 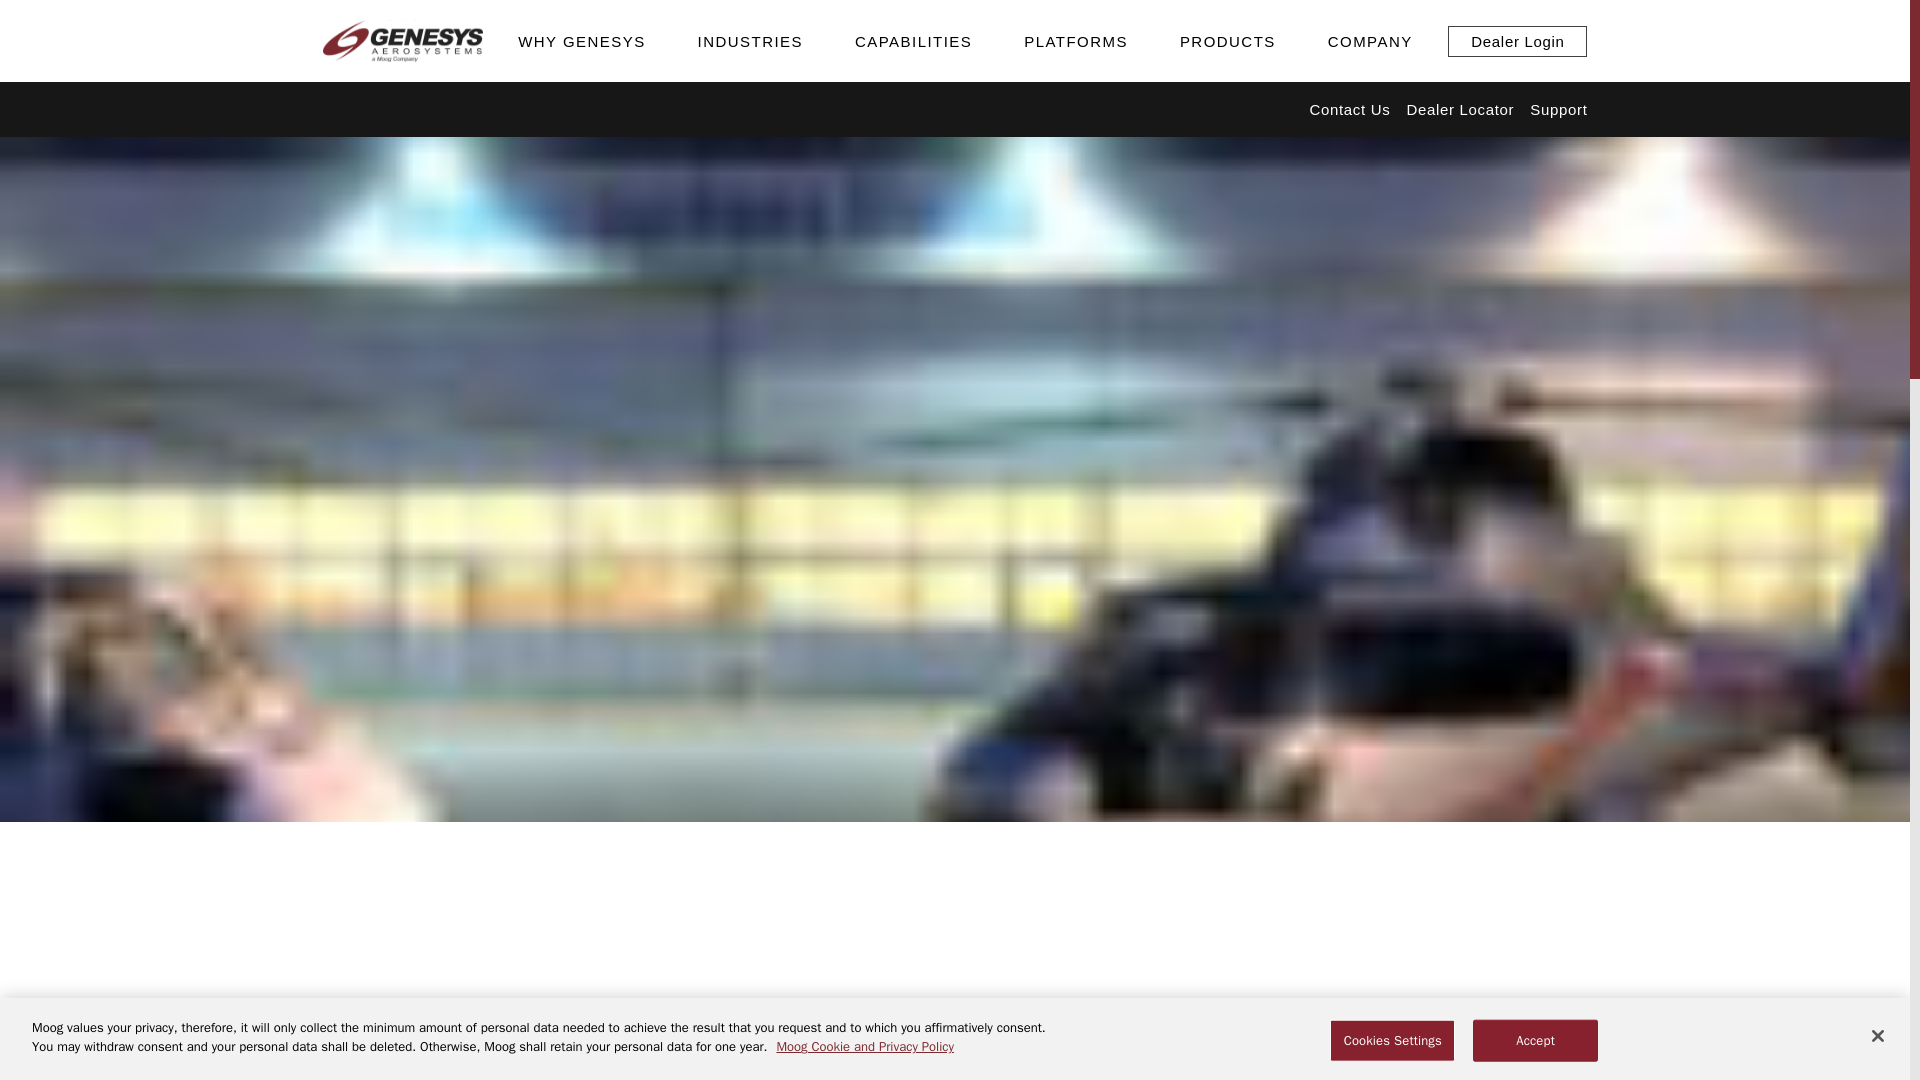 I want to click on COMPANY, so click(x=1370, y=40).